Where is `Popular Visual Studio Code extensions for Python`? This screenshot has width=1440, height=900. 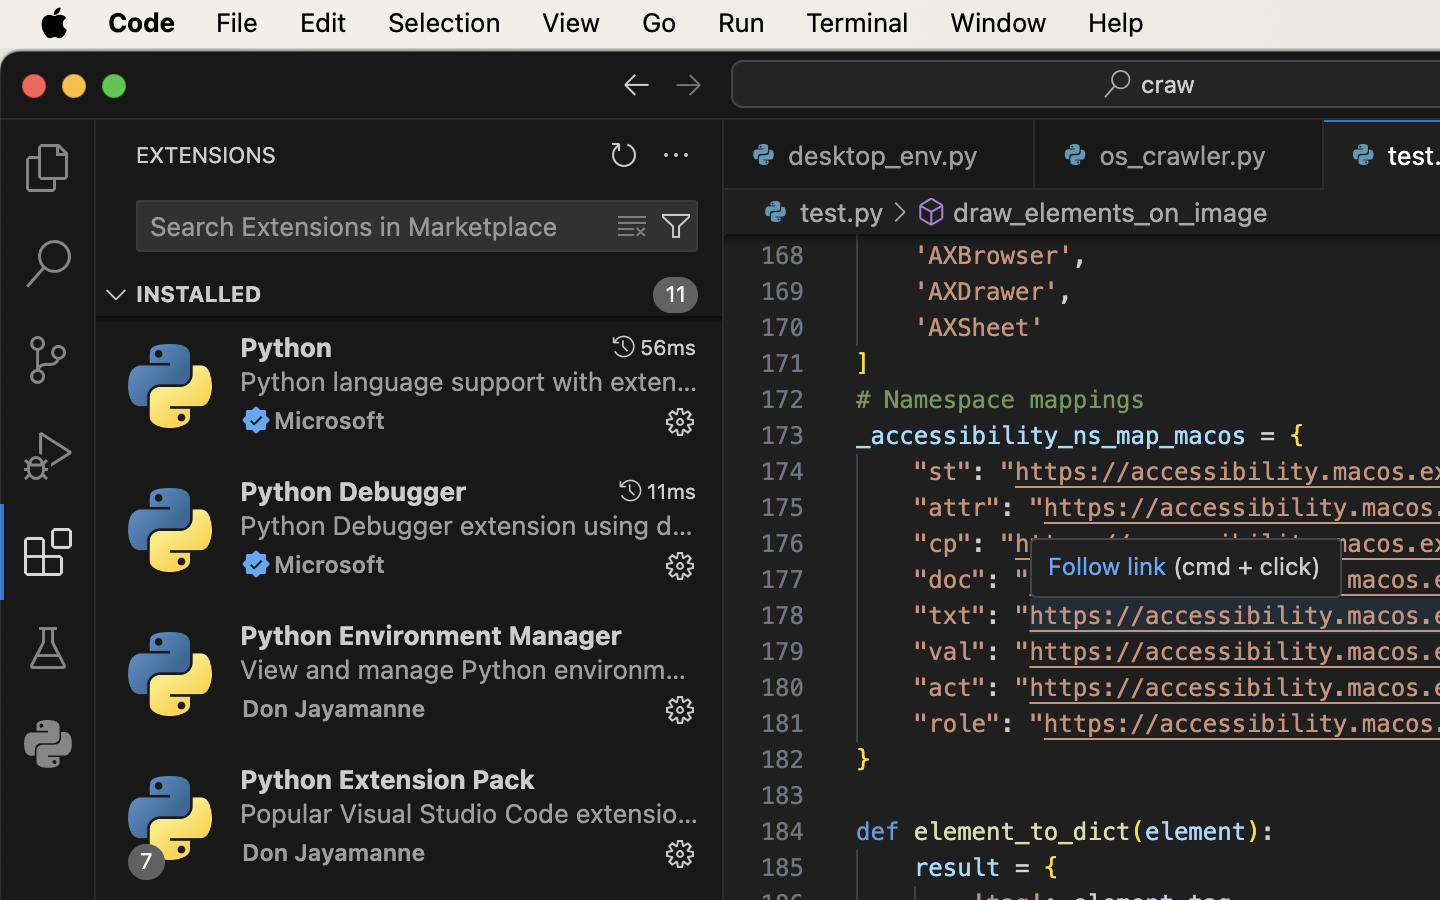
Popular Visual Studio Code extensions for Python is located at coordinates (470, 813).